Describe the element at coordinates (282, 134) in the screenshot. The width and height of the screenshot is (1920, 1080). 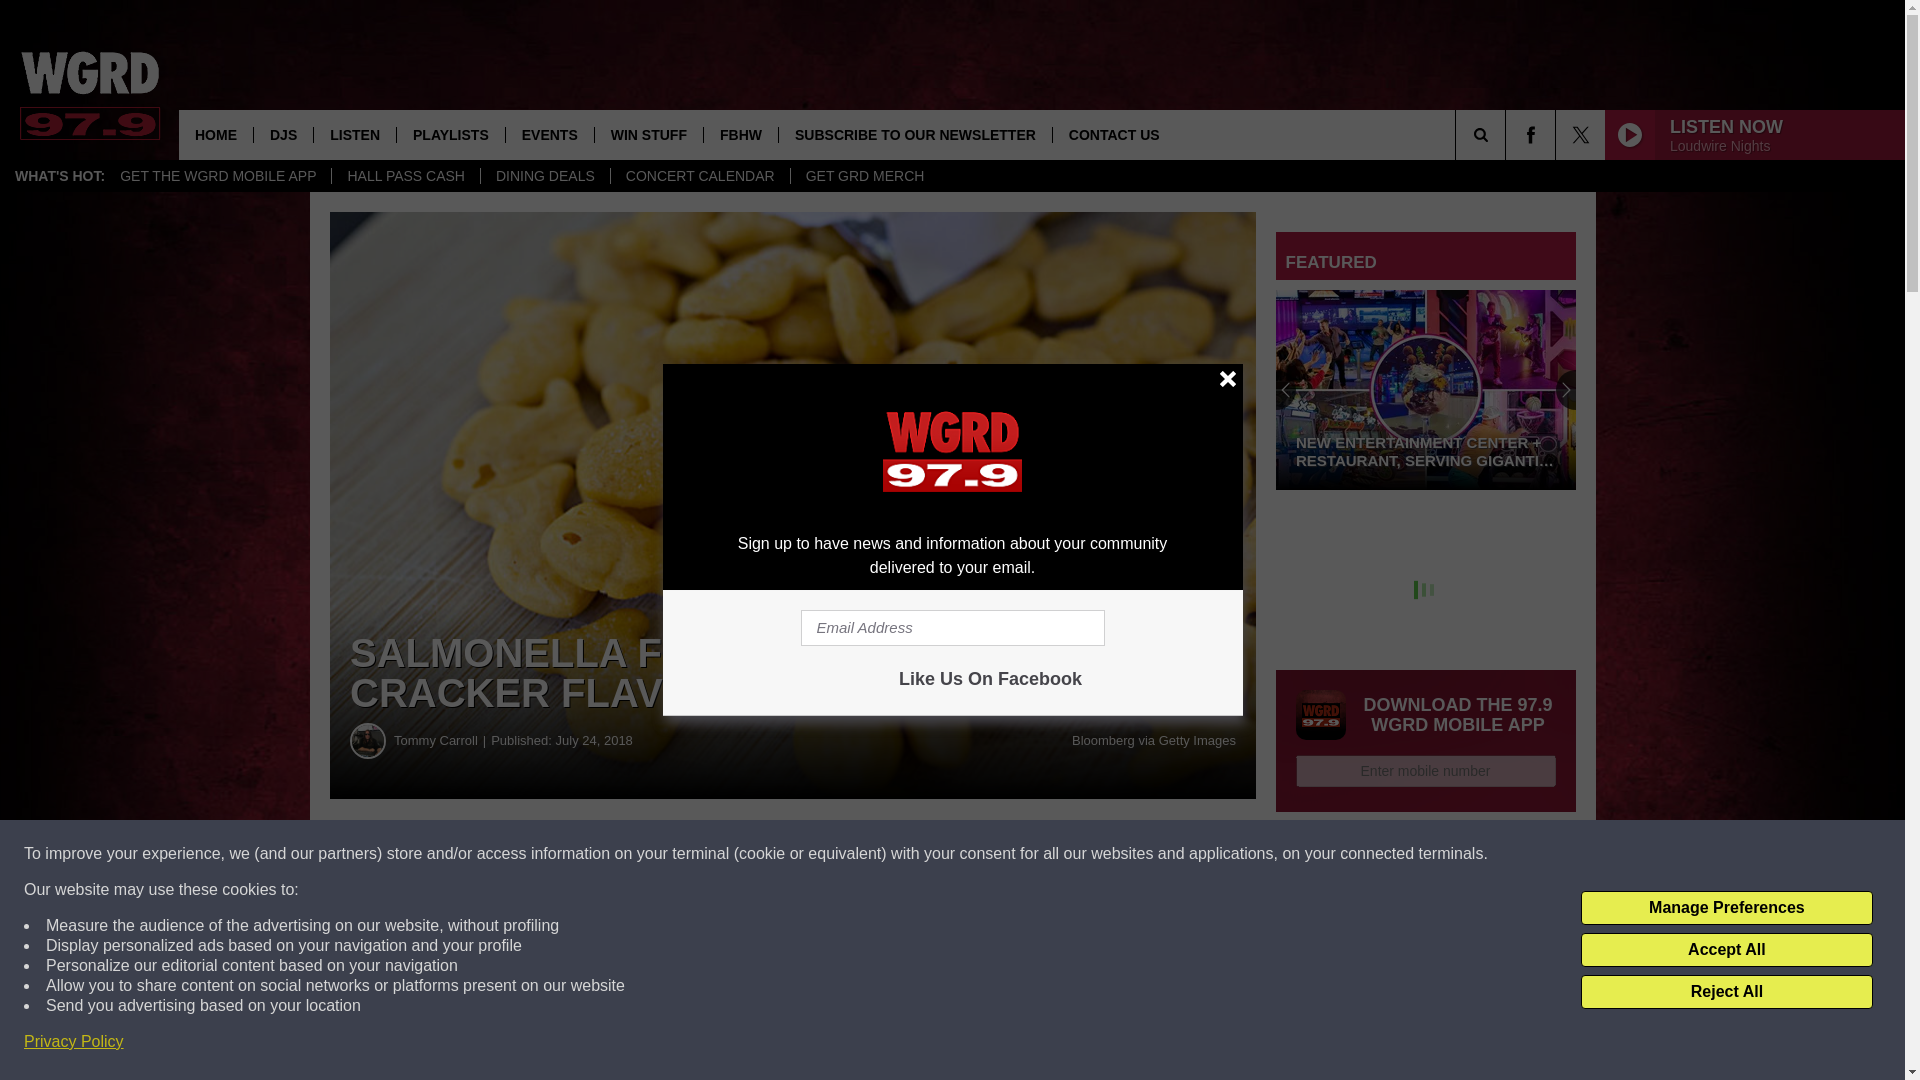
I see `DJS` at that location.